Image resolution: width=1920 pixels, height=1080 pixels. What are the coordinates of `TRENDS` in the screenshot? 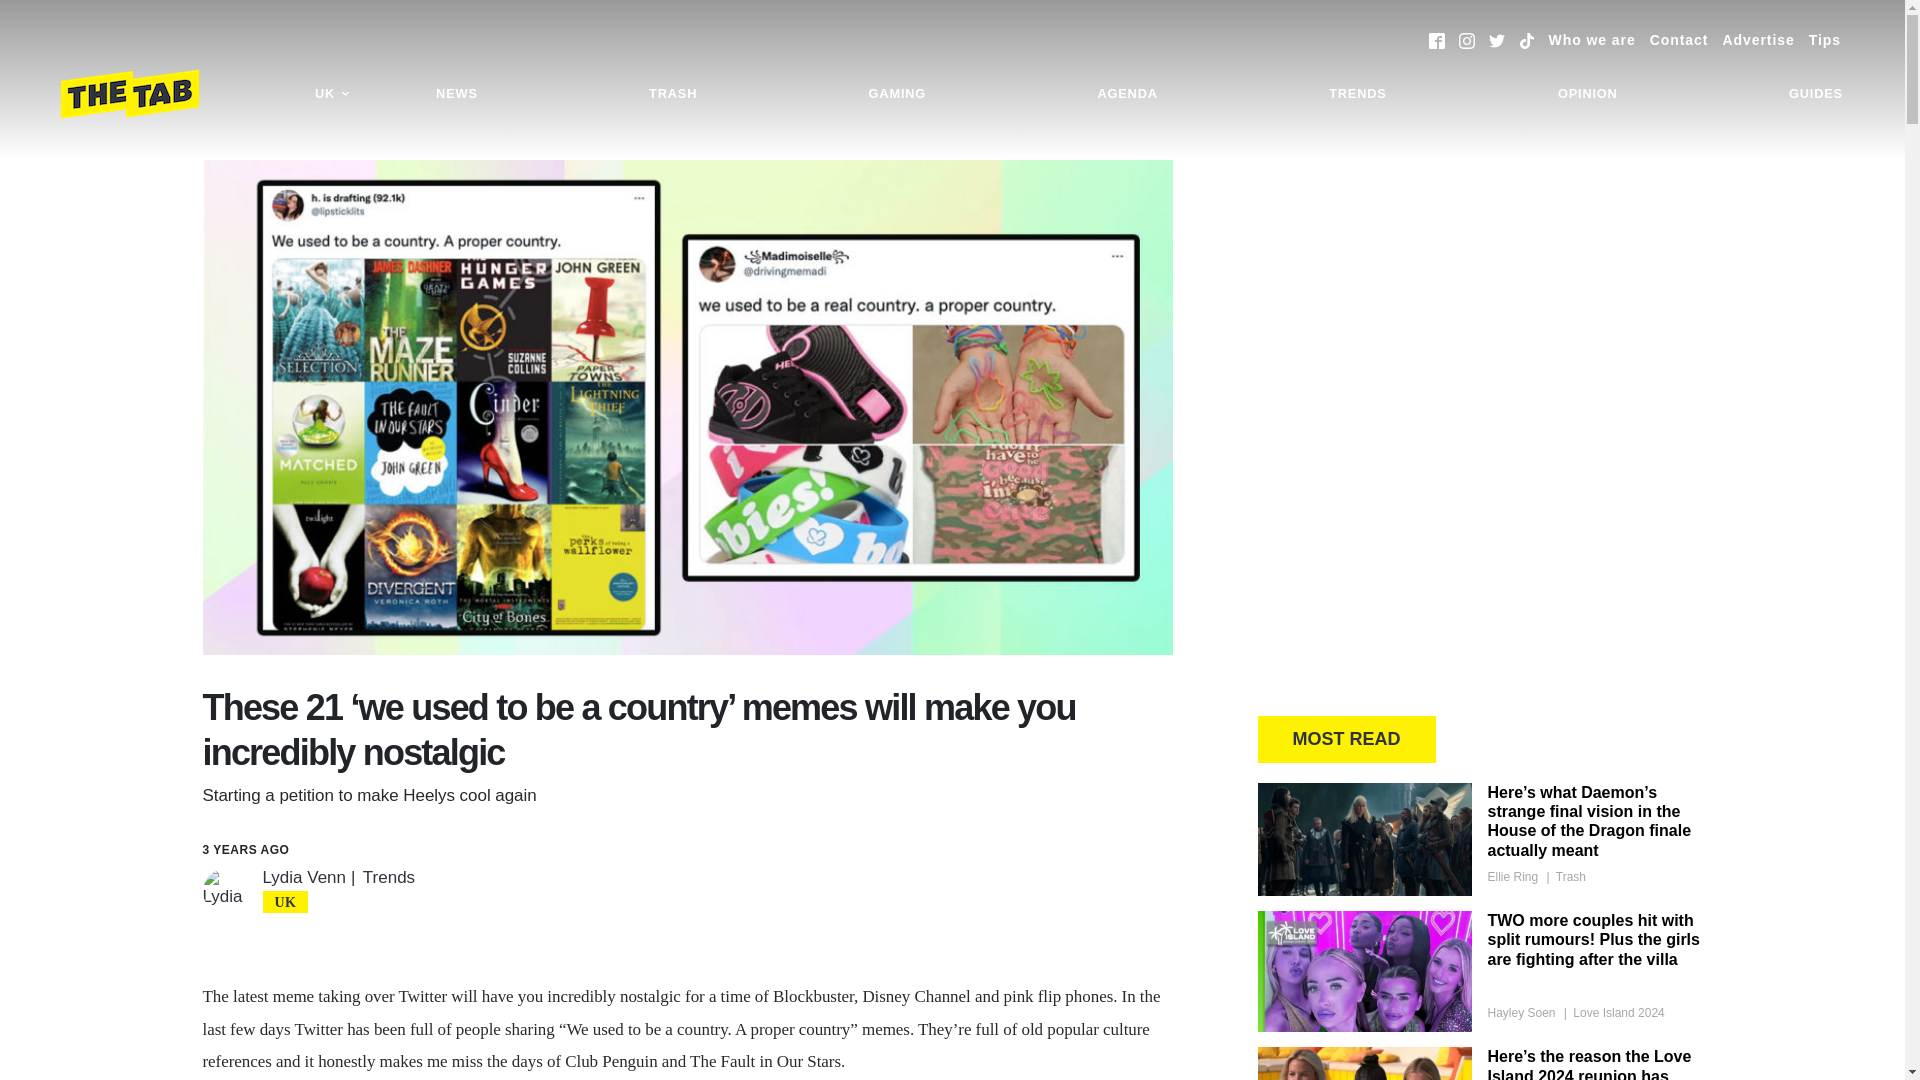 It's located at (1357, 94).